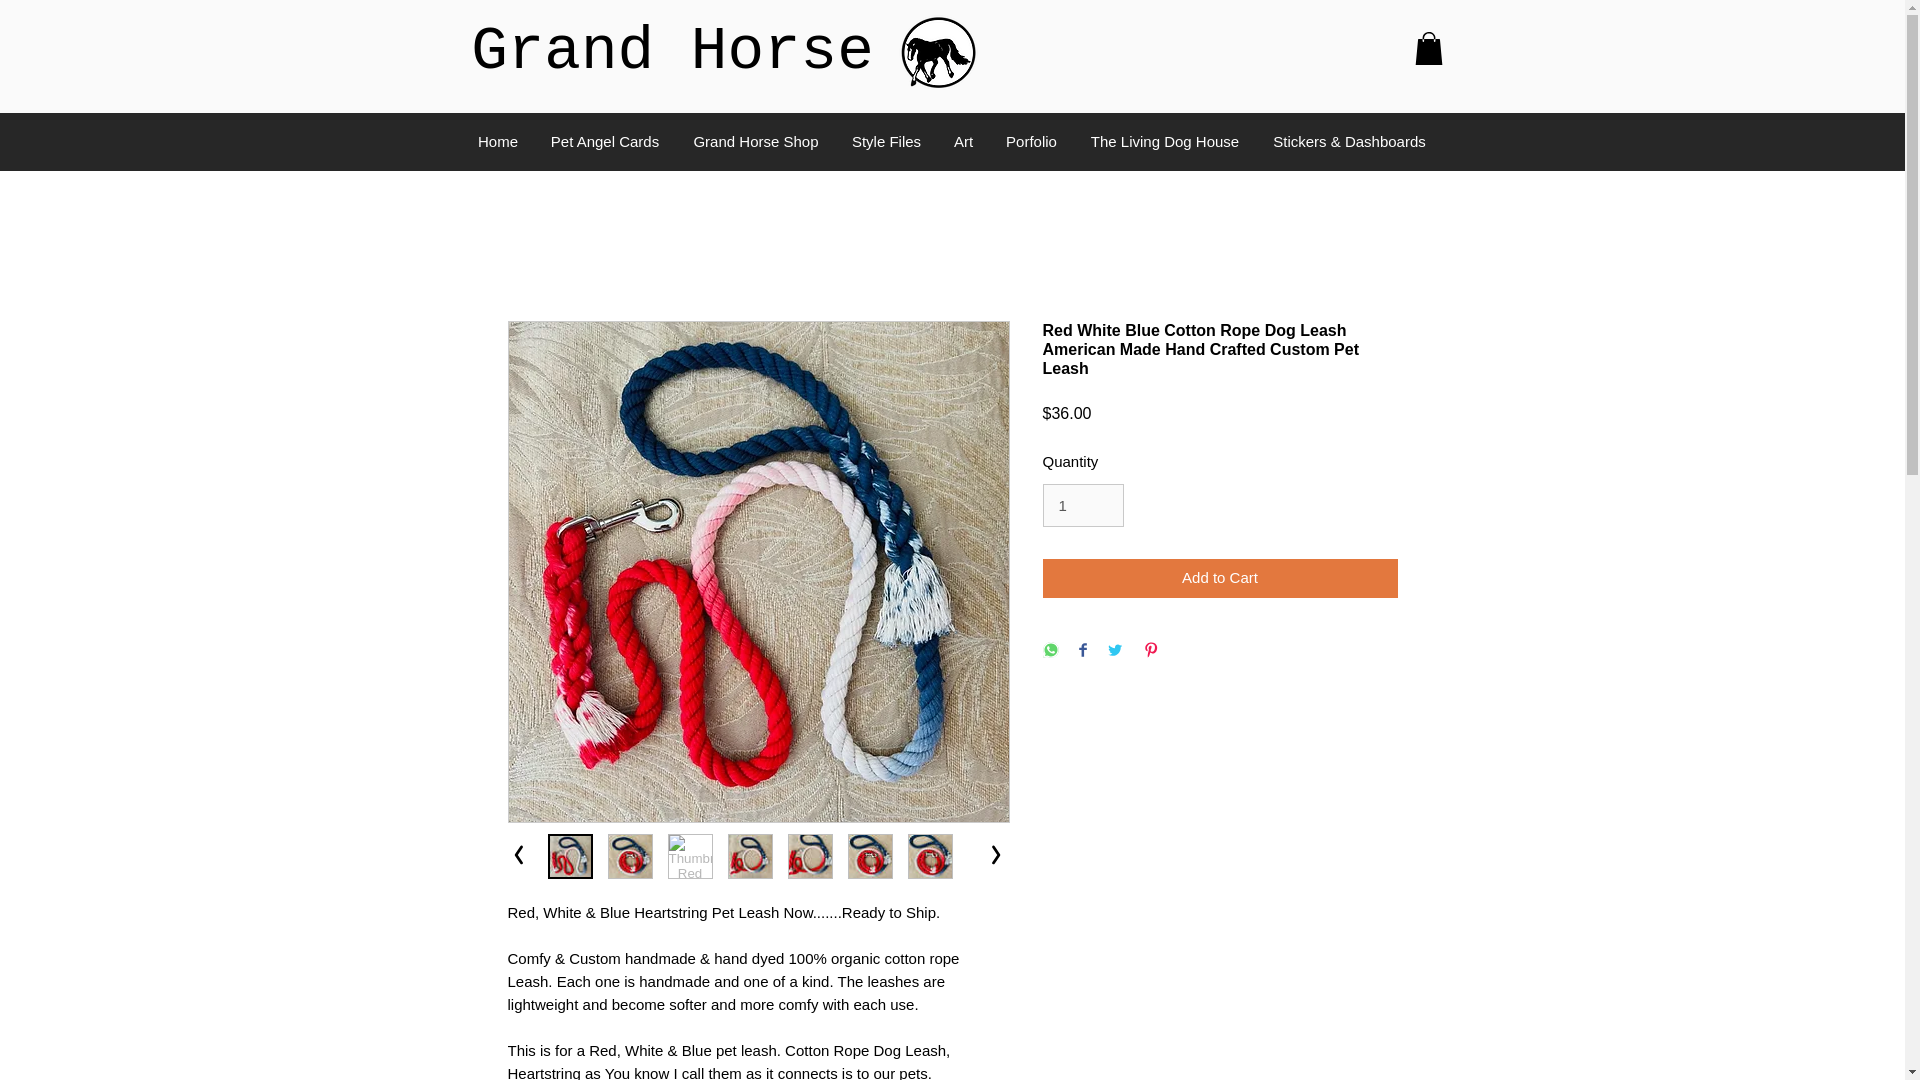 This screenshot has width=1920, height=1080. What do you see at coordinates (1082, 506) in the screenshot?
I see `1` at bounding box center [1082, 506].